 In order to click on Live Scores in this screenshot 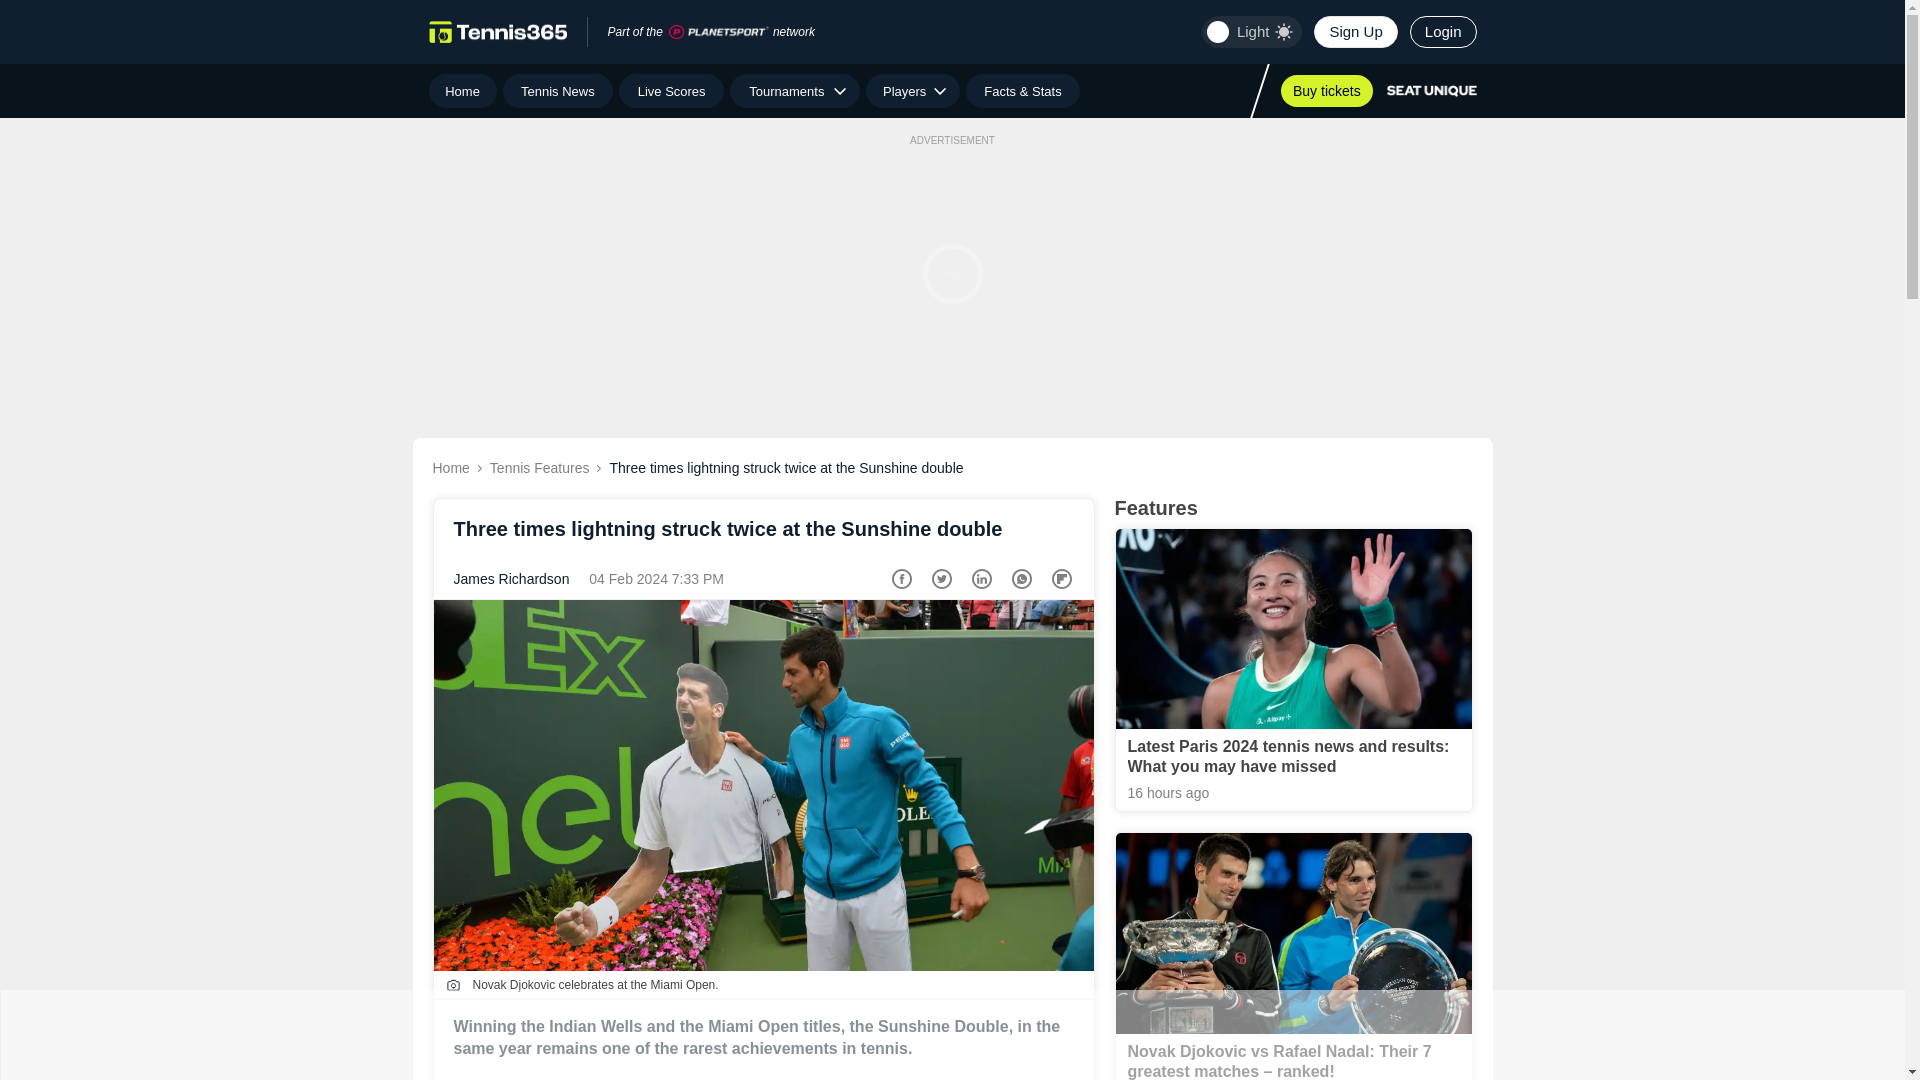, I will do `click(670, 91)`.